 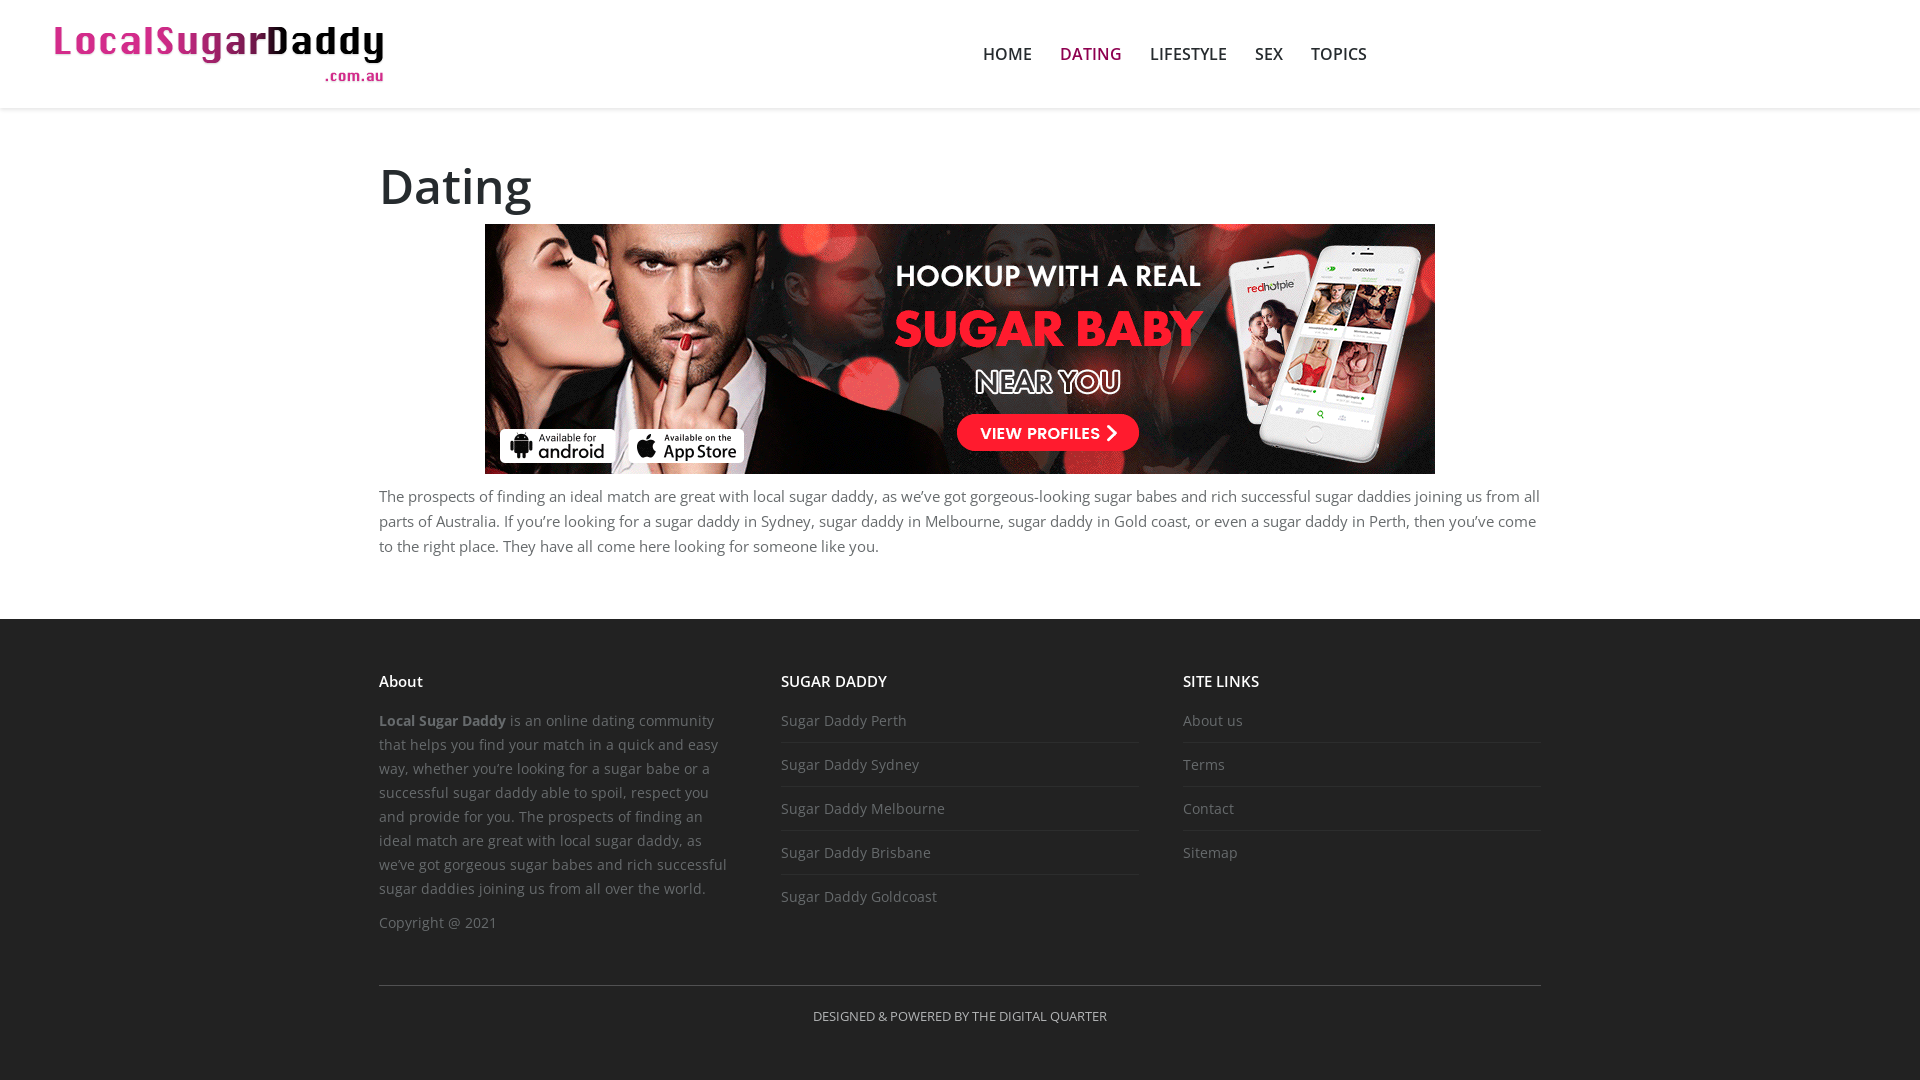 What do you see at coordinates (870, 808) in the screenshot?
I see `Sugar Daddy Melbourne` at bounding box center [870, 808].